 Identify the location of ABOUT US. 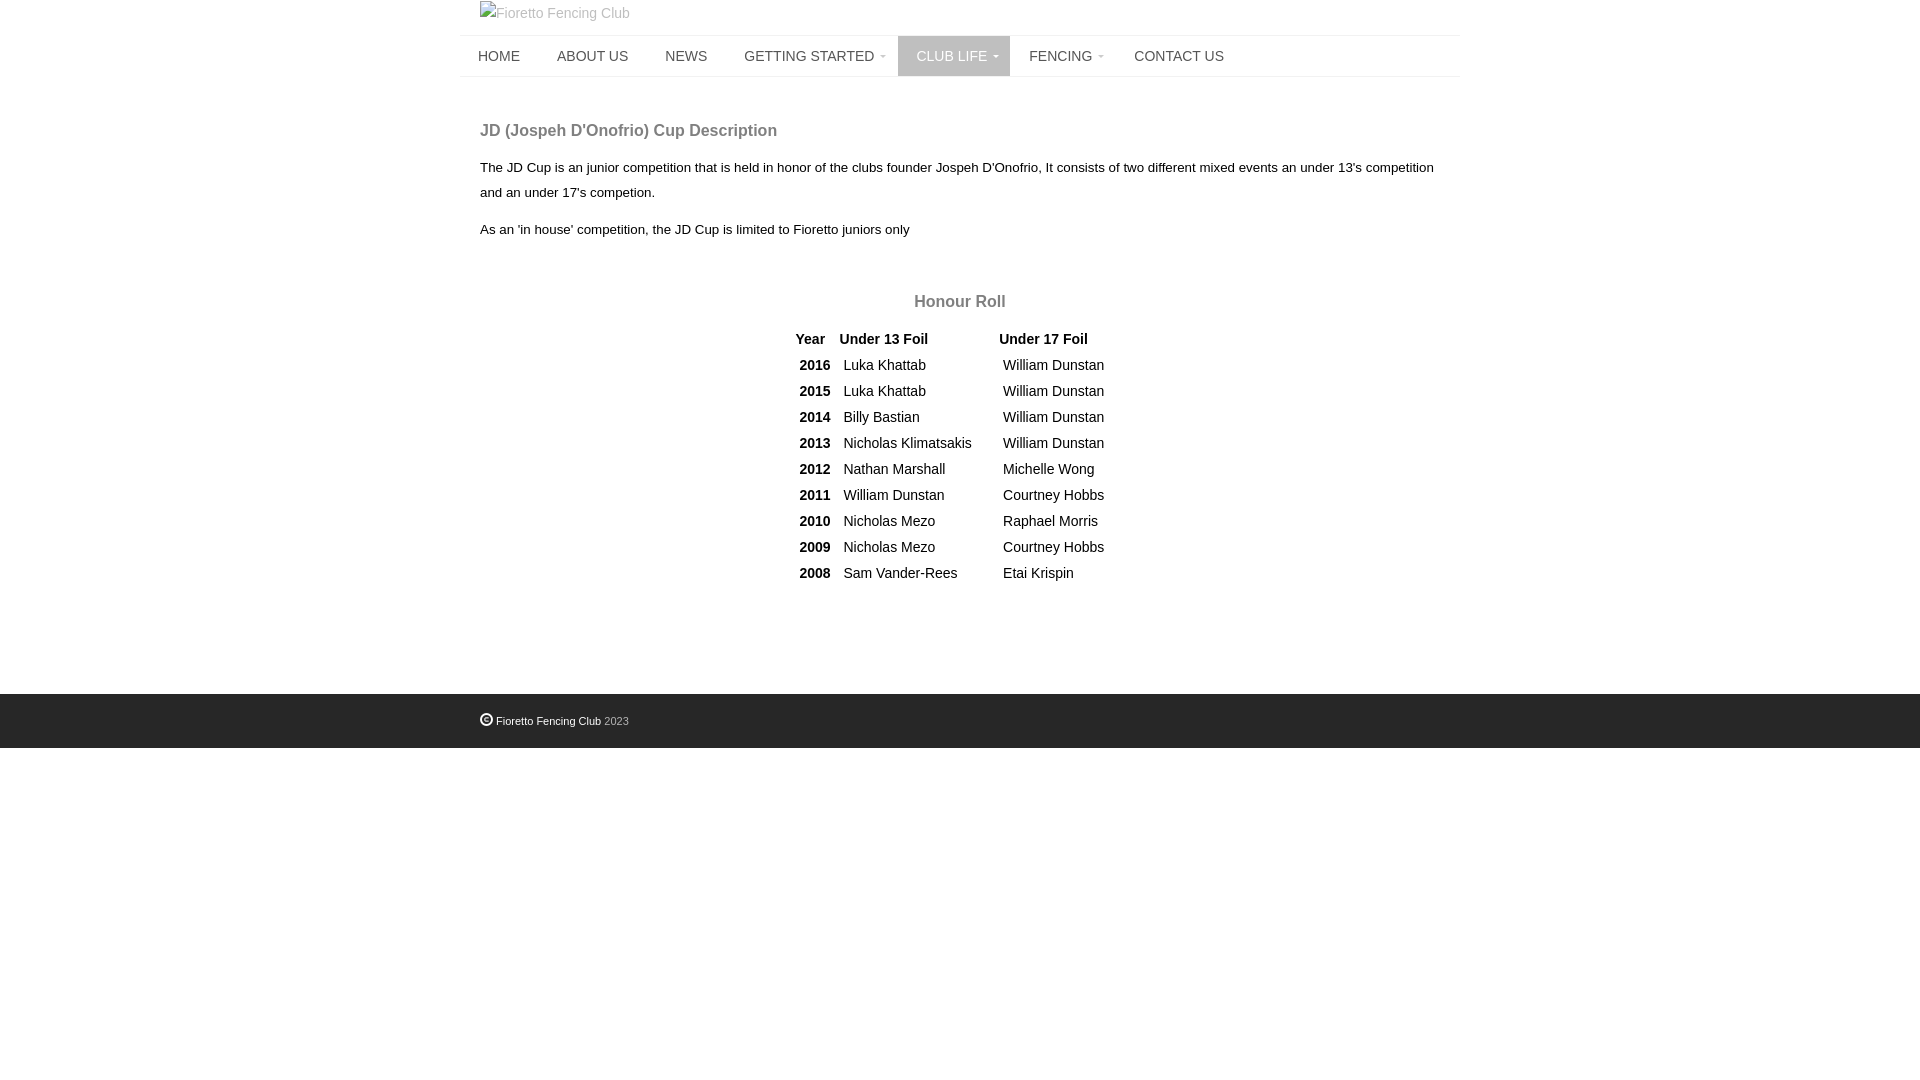
(592, 56).